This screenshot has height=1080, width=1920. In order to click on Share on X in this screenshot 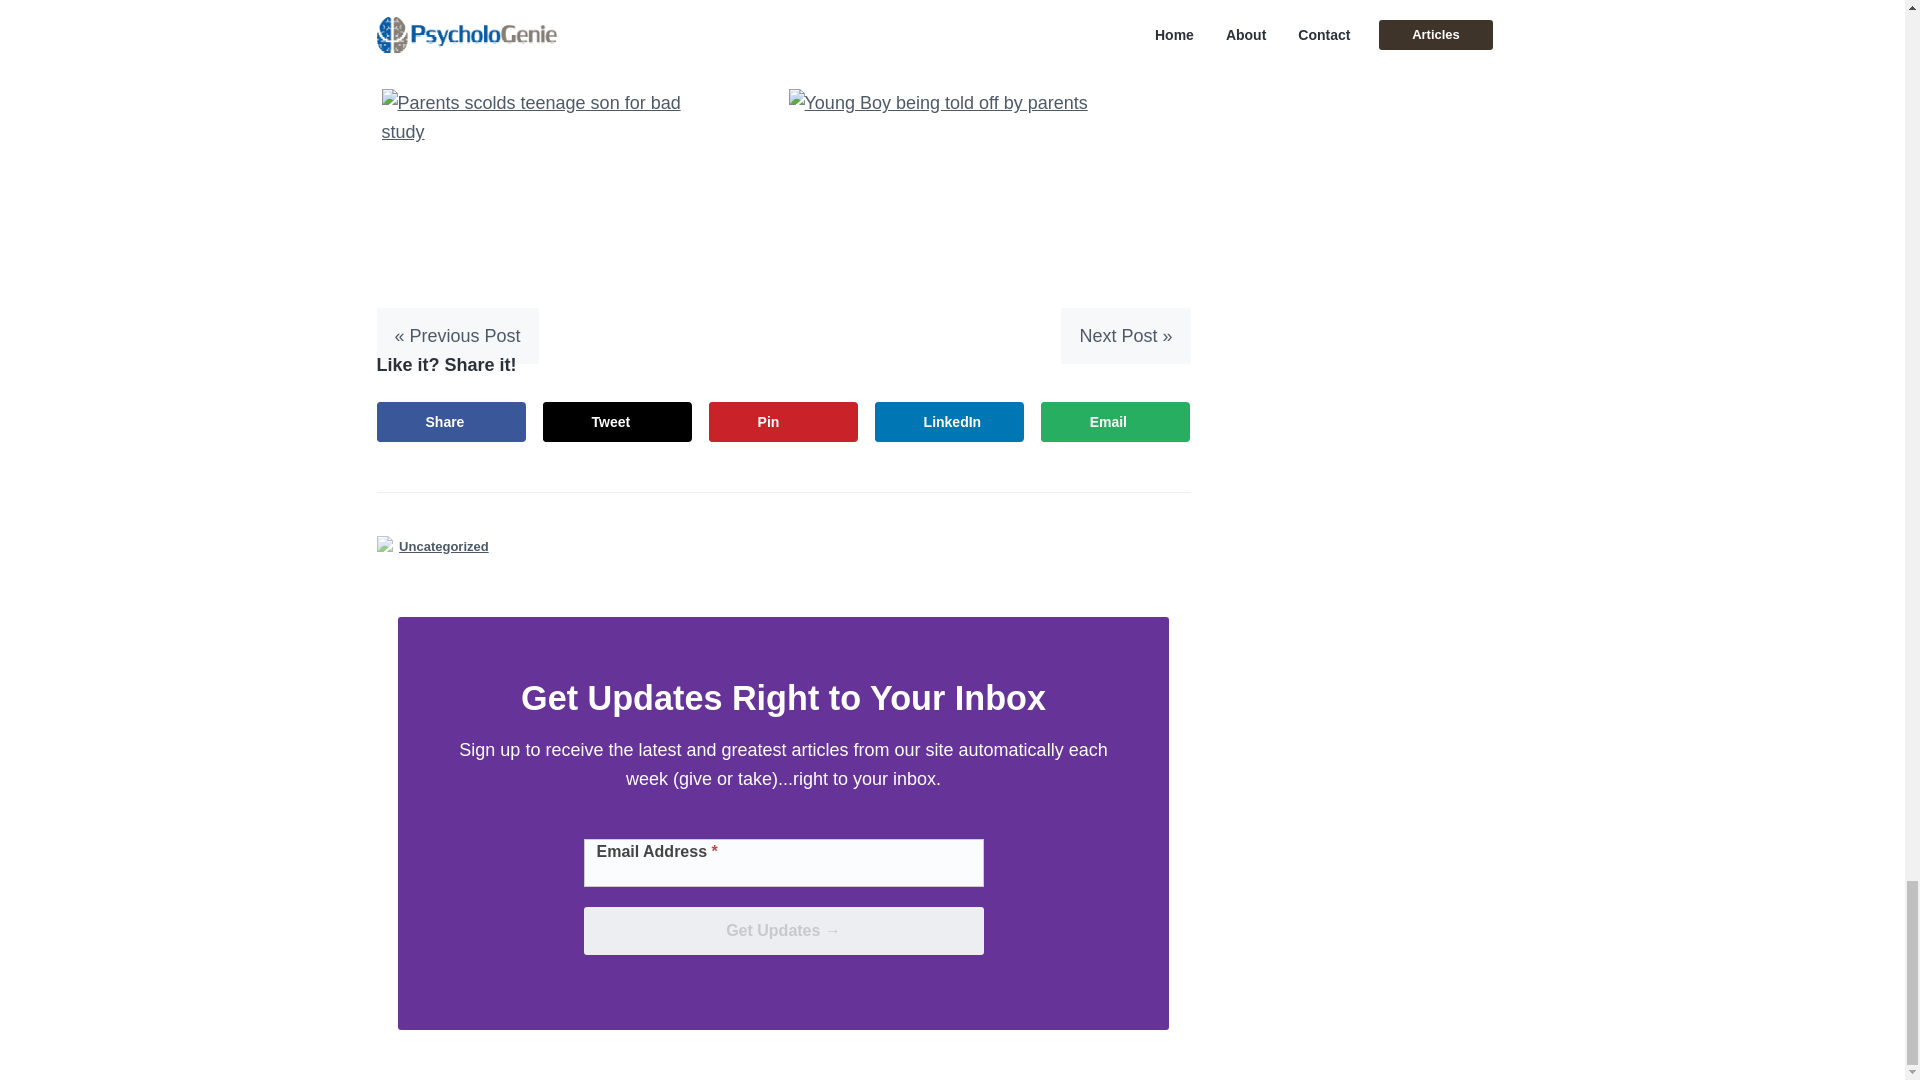, I will do `click(618, 421)`.